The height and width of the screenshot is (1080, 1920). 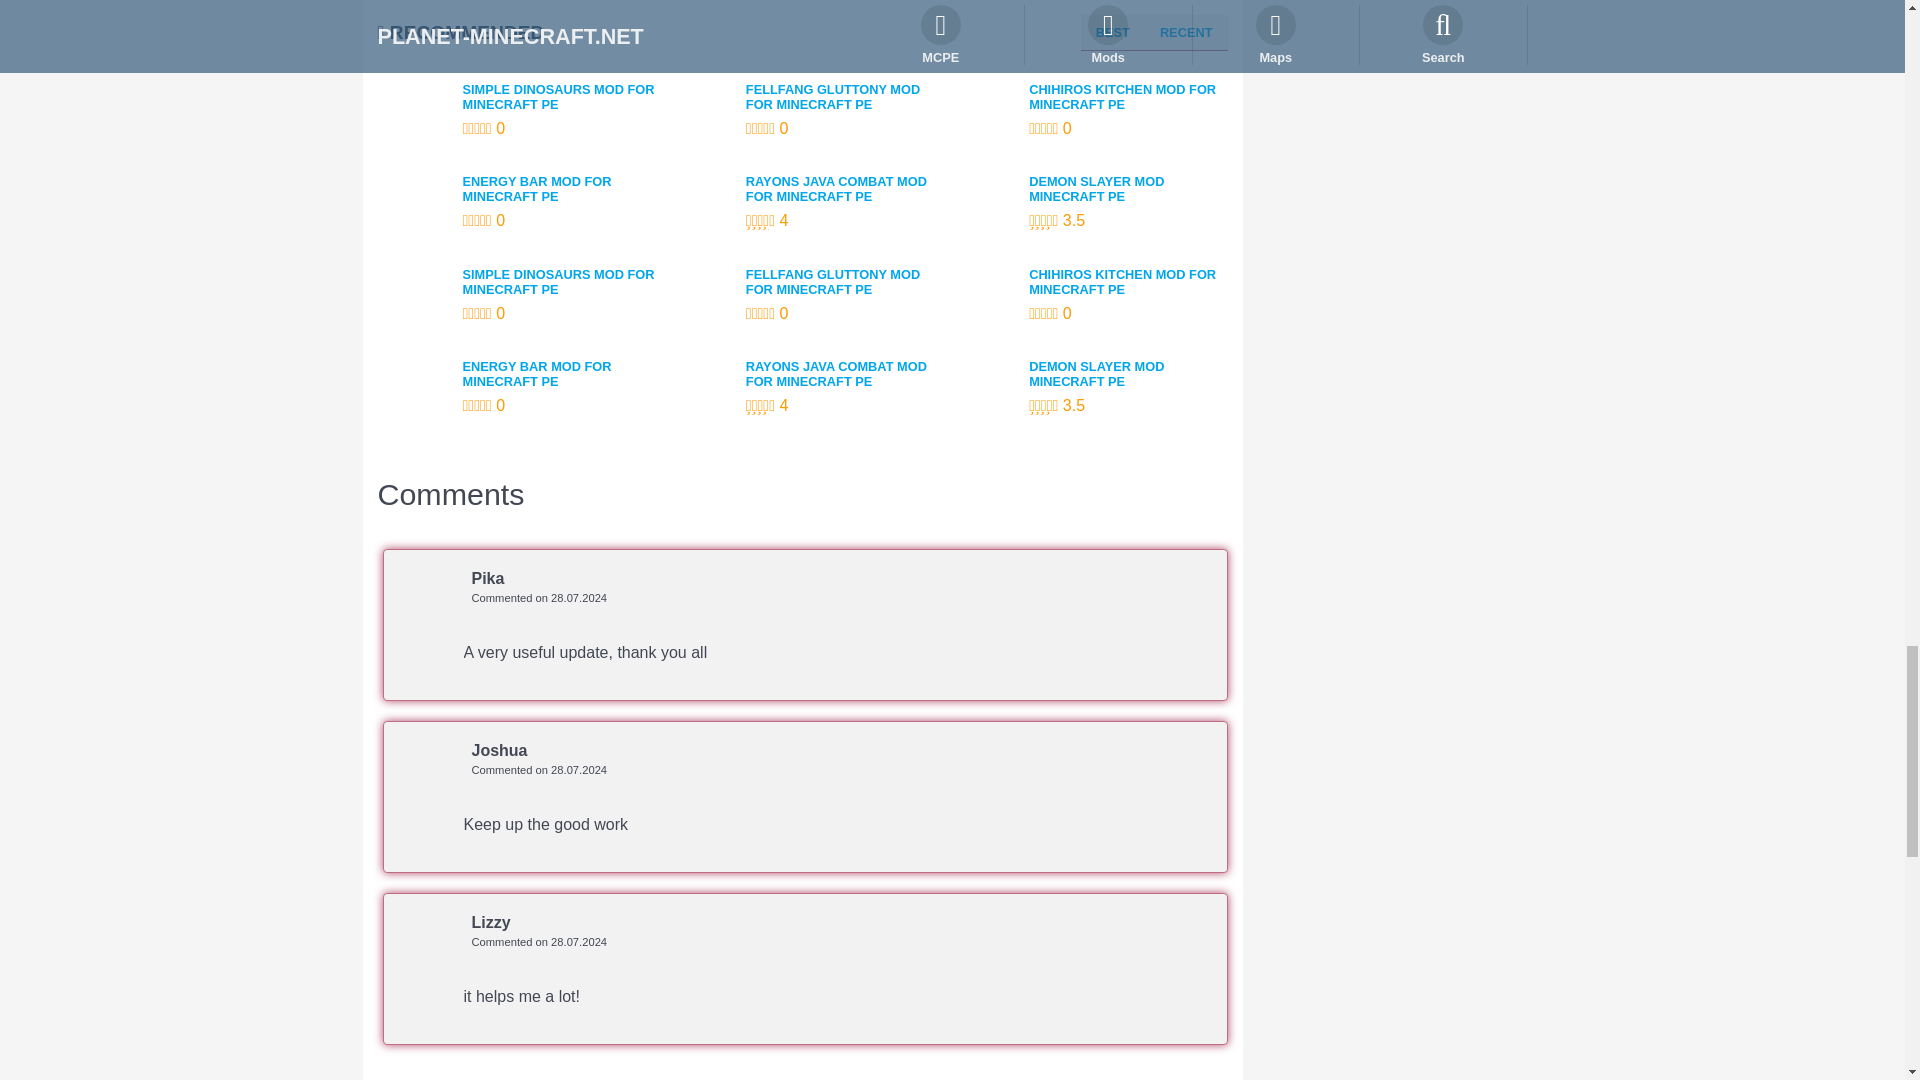 I want to click on BEST, so click(x=1113, y=33).